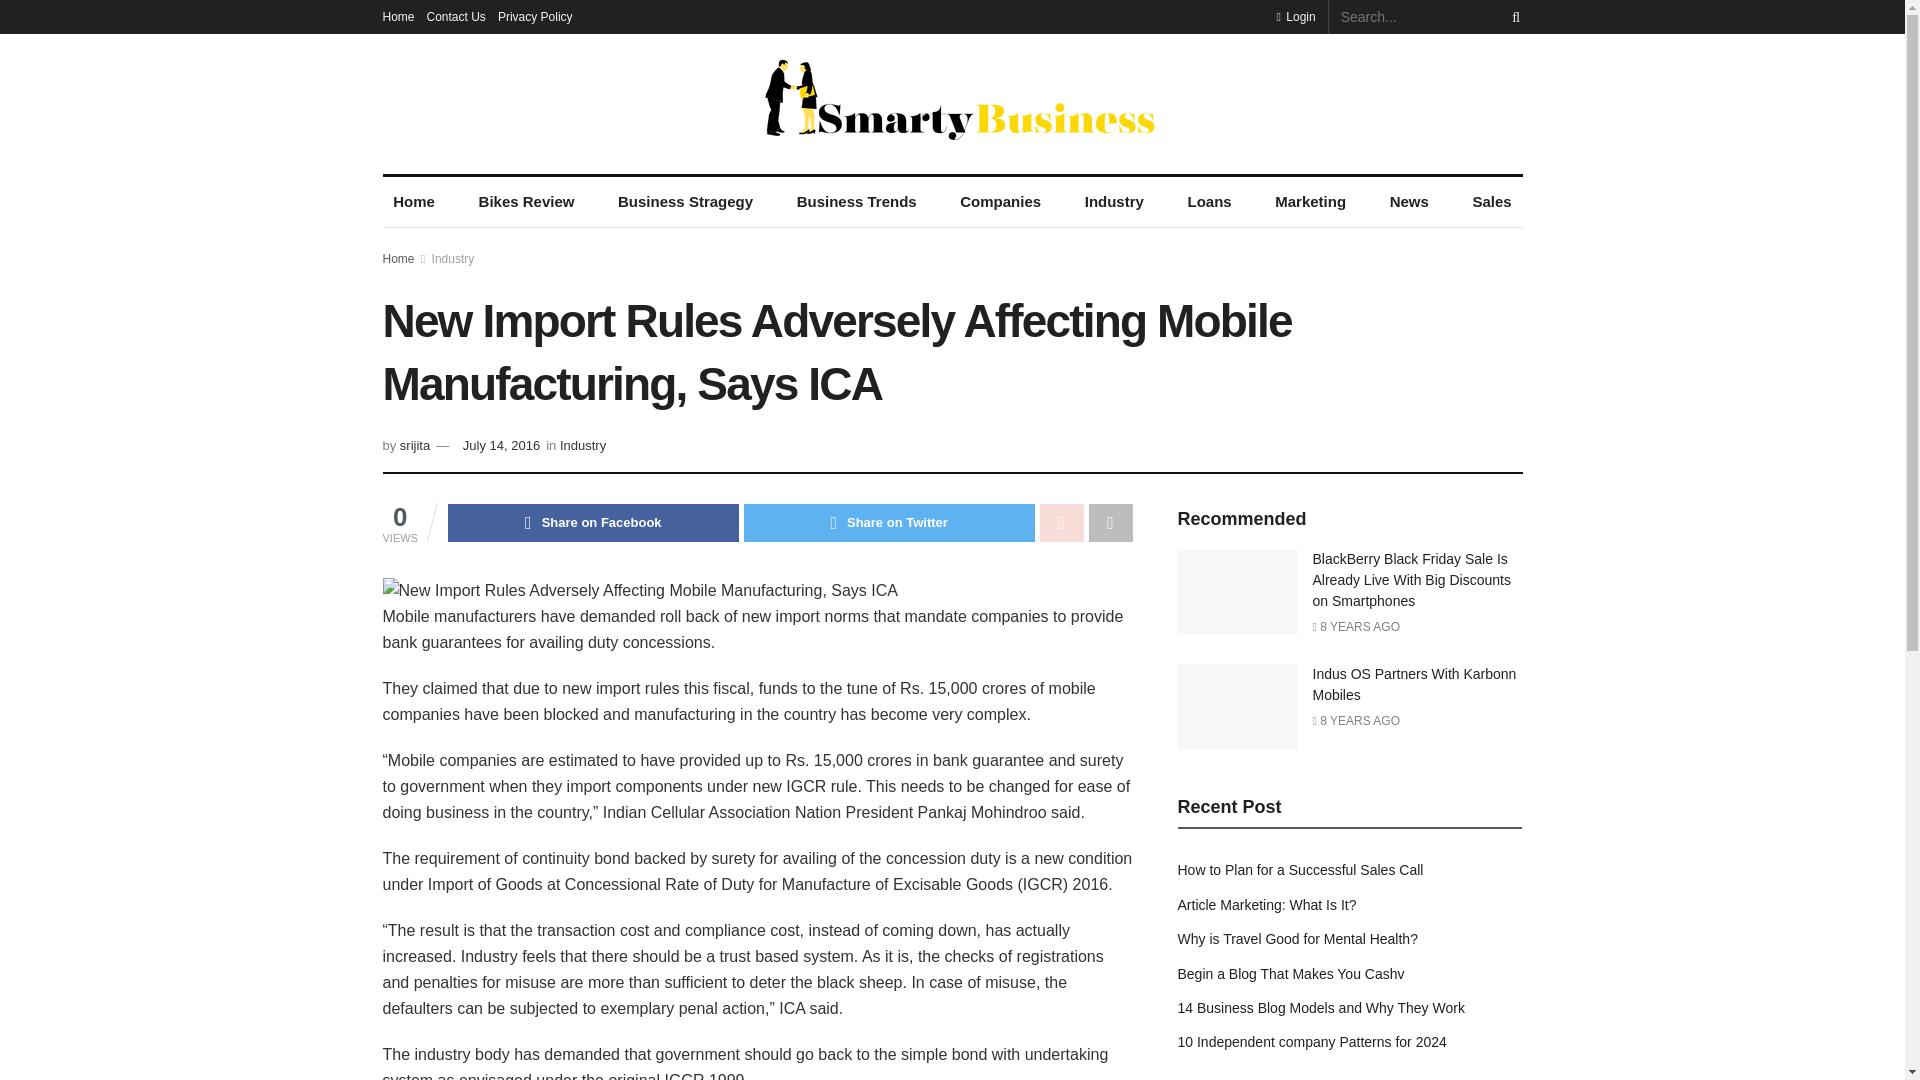 This screenshot has width=1920, height=1080. What do you see at coordinates (453, 258) in the screenshot?
I see `Industry` at bounding box center [453, 258].